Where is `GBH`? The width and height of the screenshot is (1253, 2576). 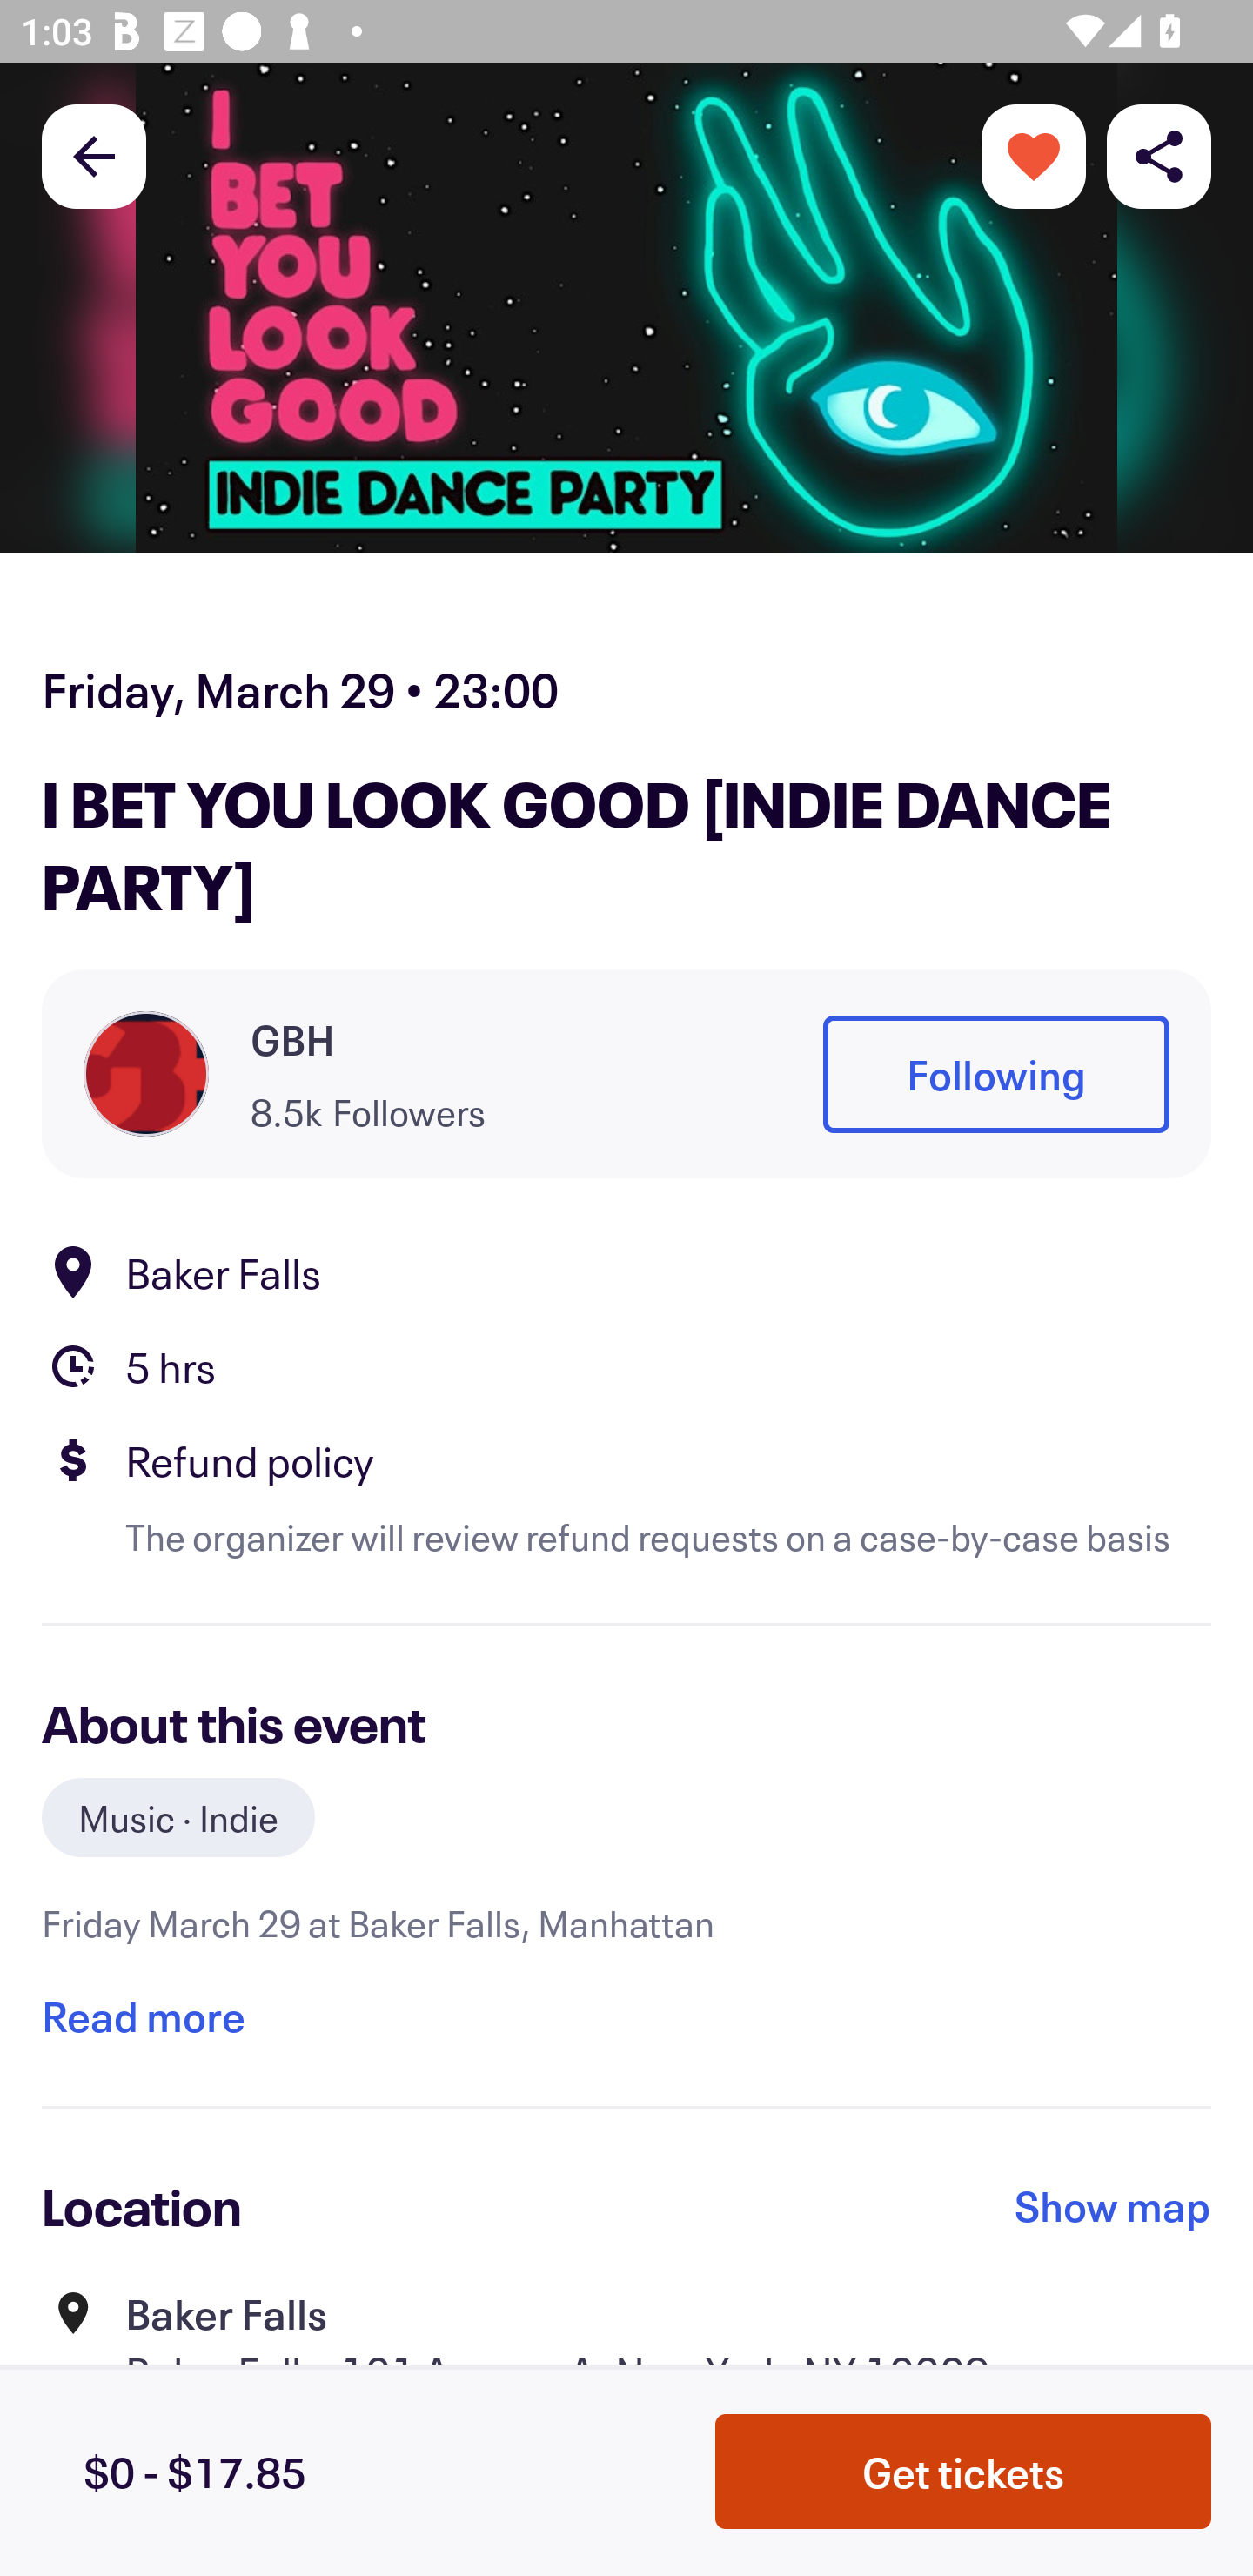 GBH is located at coordinates (292, 1039).